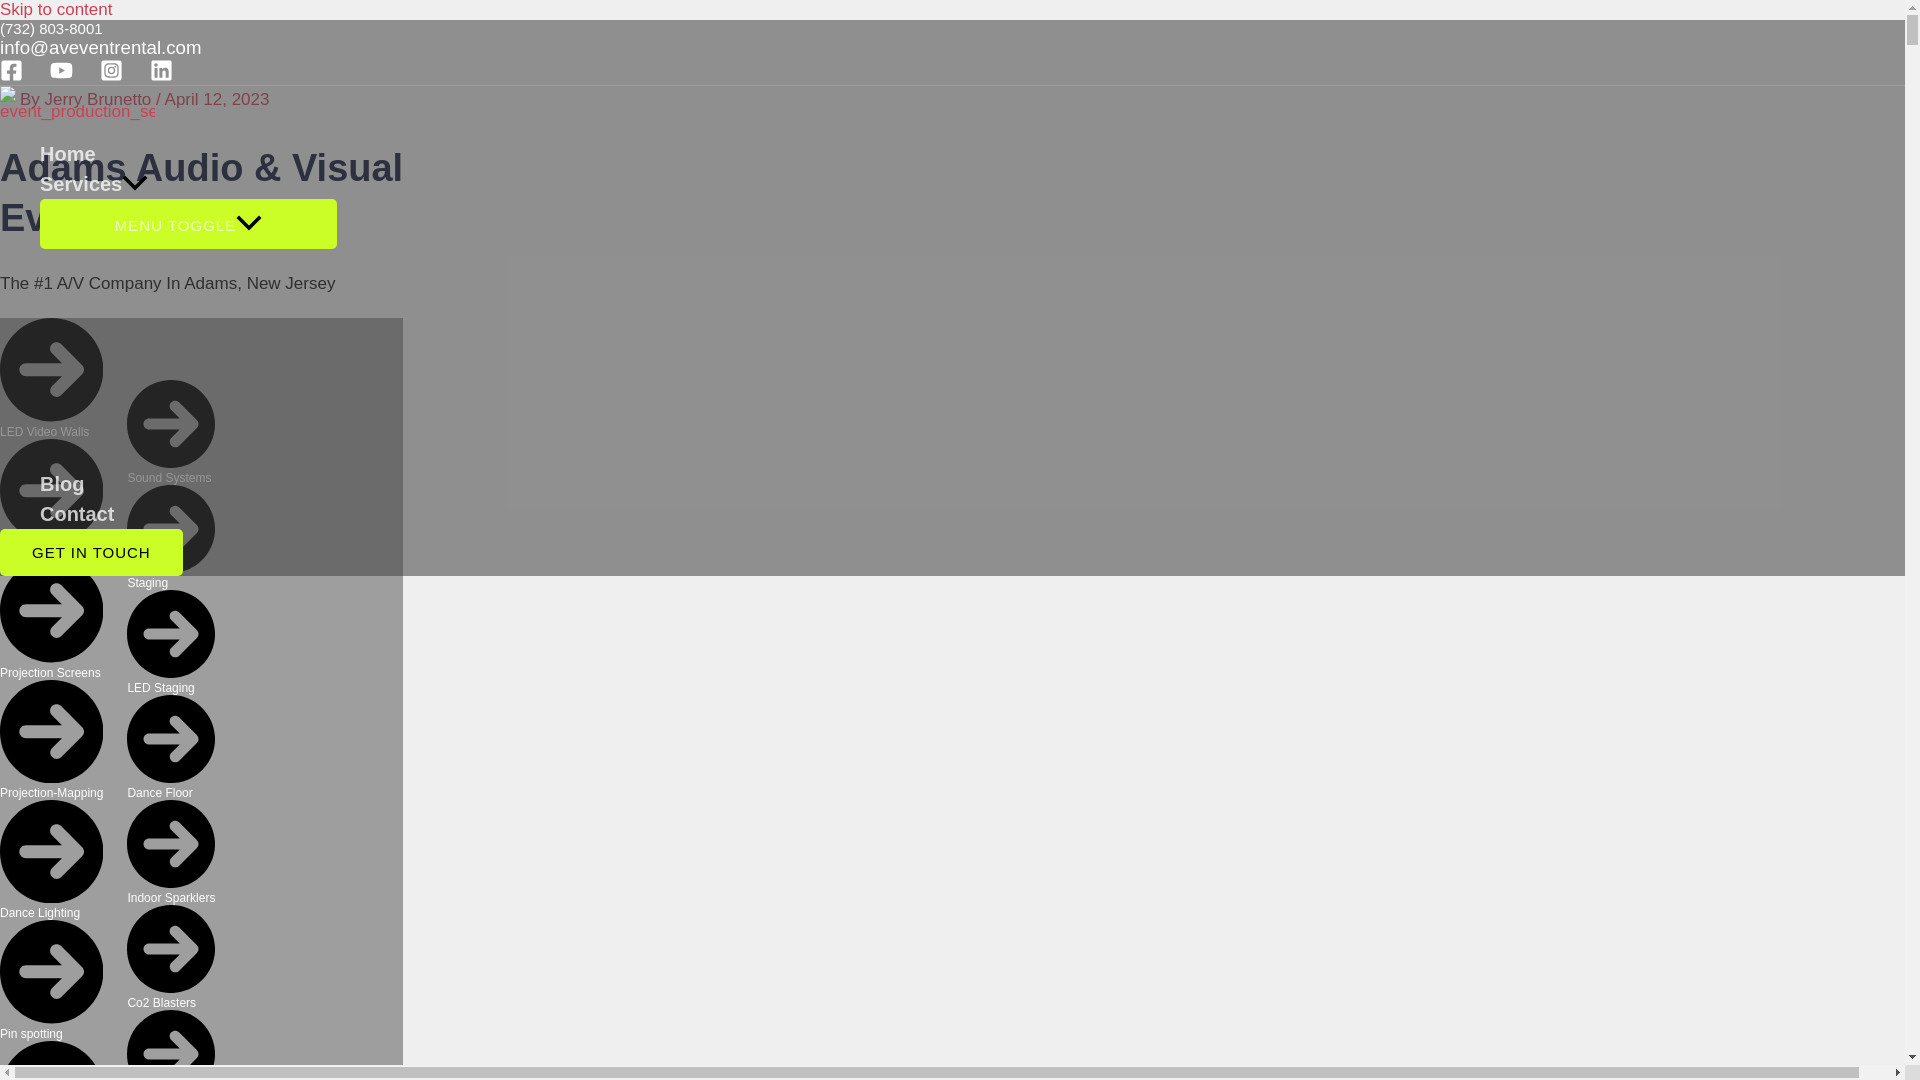  I want to click on GET IN TOUCH, so click(91, 552).